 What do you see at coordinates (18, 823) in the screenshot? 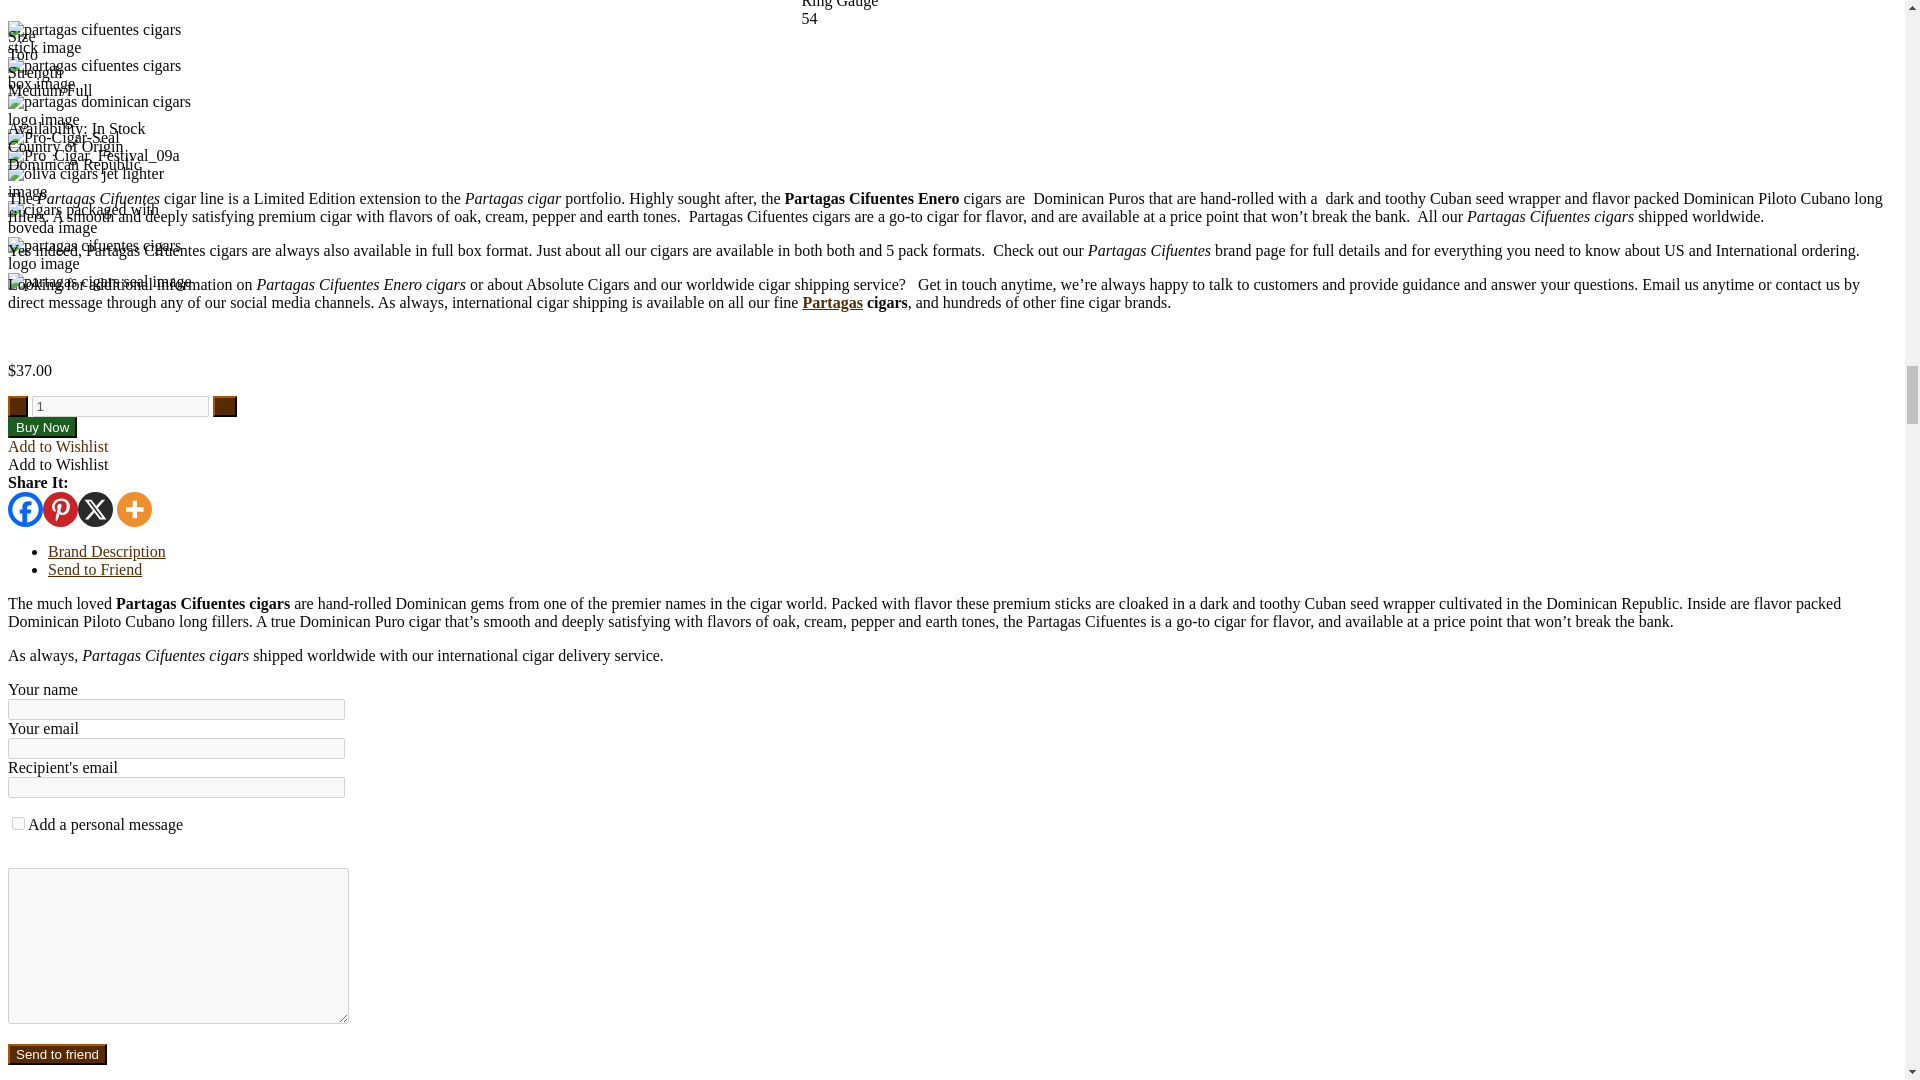
I see `Add a personal message` at bounding box center [18, 823].